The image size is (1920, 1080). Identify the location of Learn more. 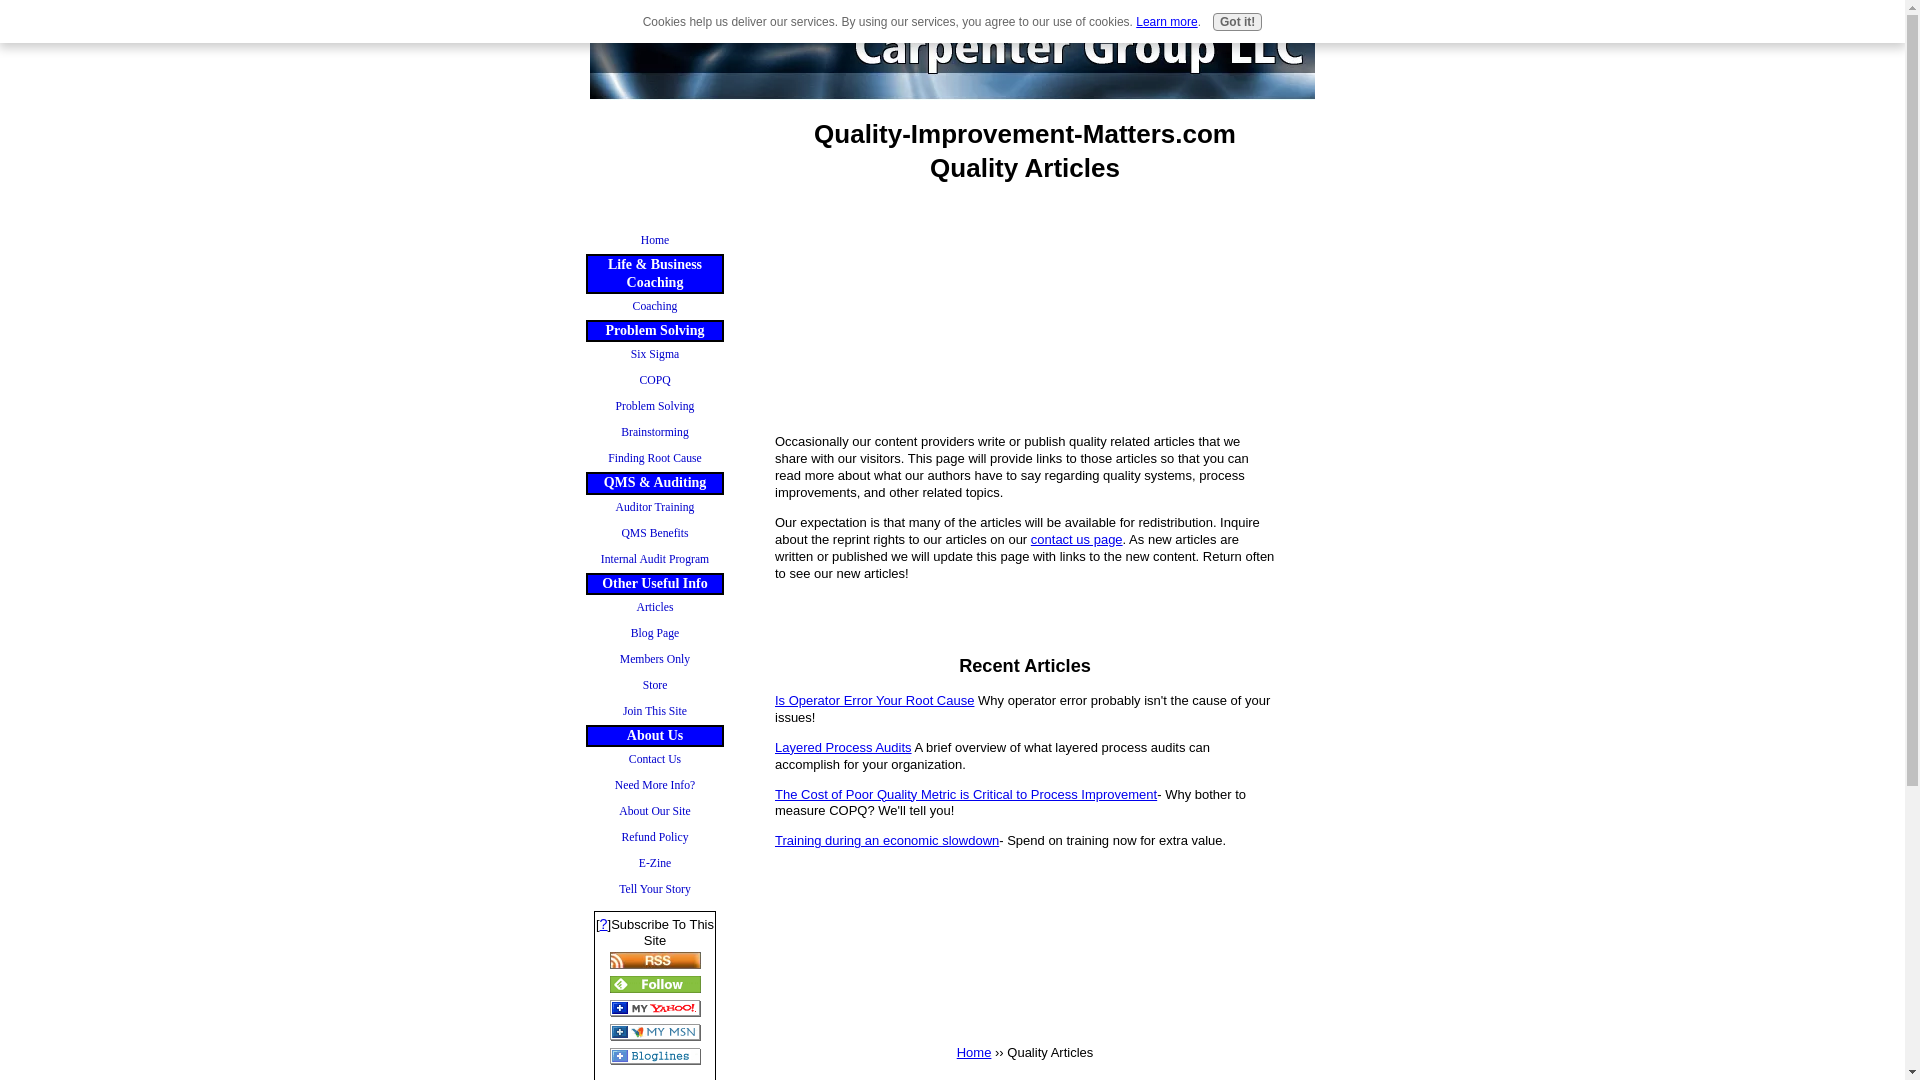
(1166, 22).